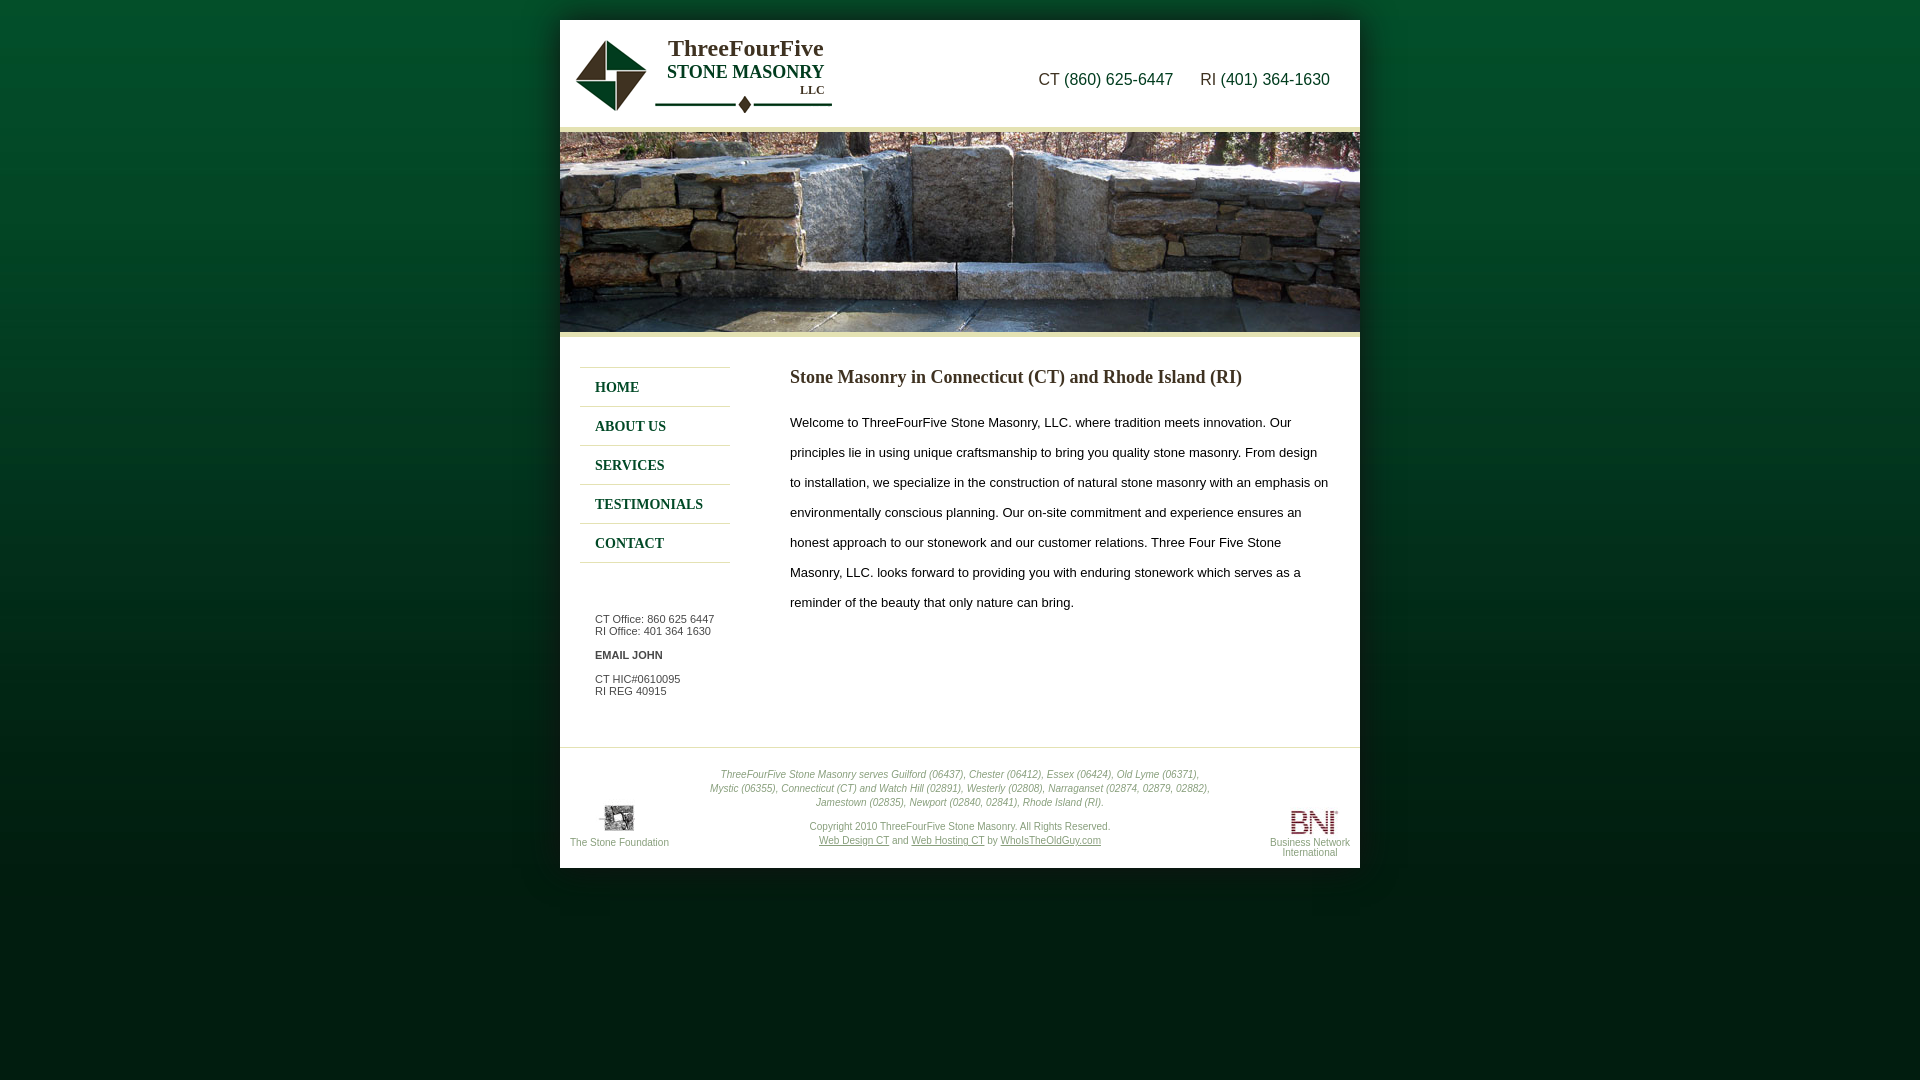 This screenshot has width=1920, height=1080. What do you see at coordinates (652, 504) in the screenshot?
I see `TESTIMONIALS` at bounding box center [652, 504].